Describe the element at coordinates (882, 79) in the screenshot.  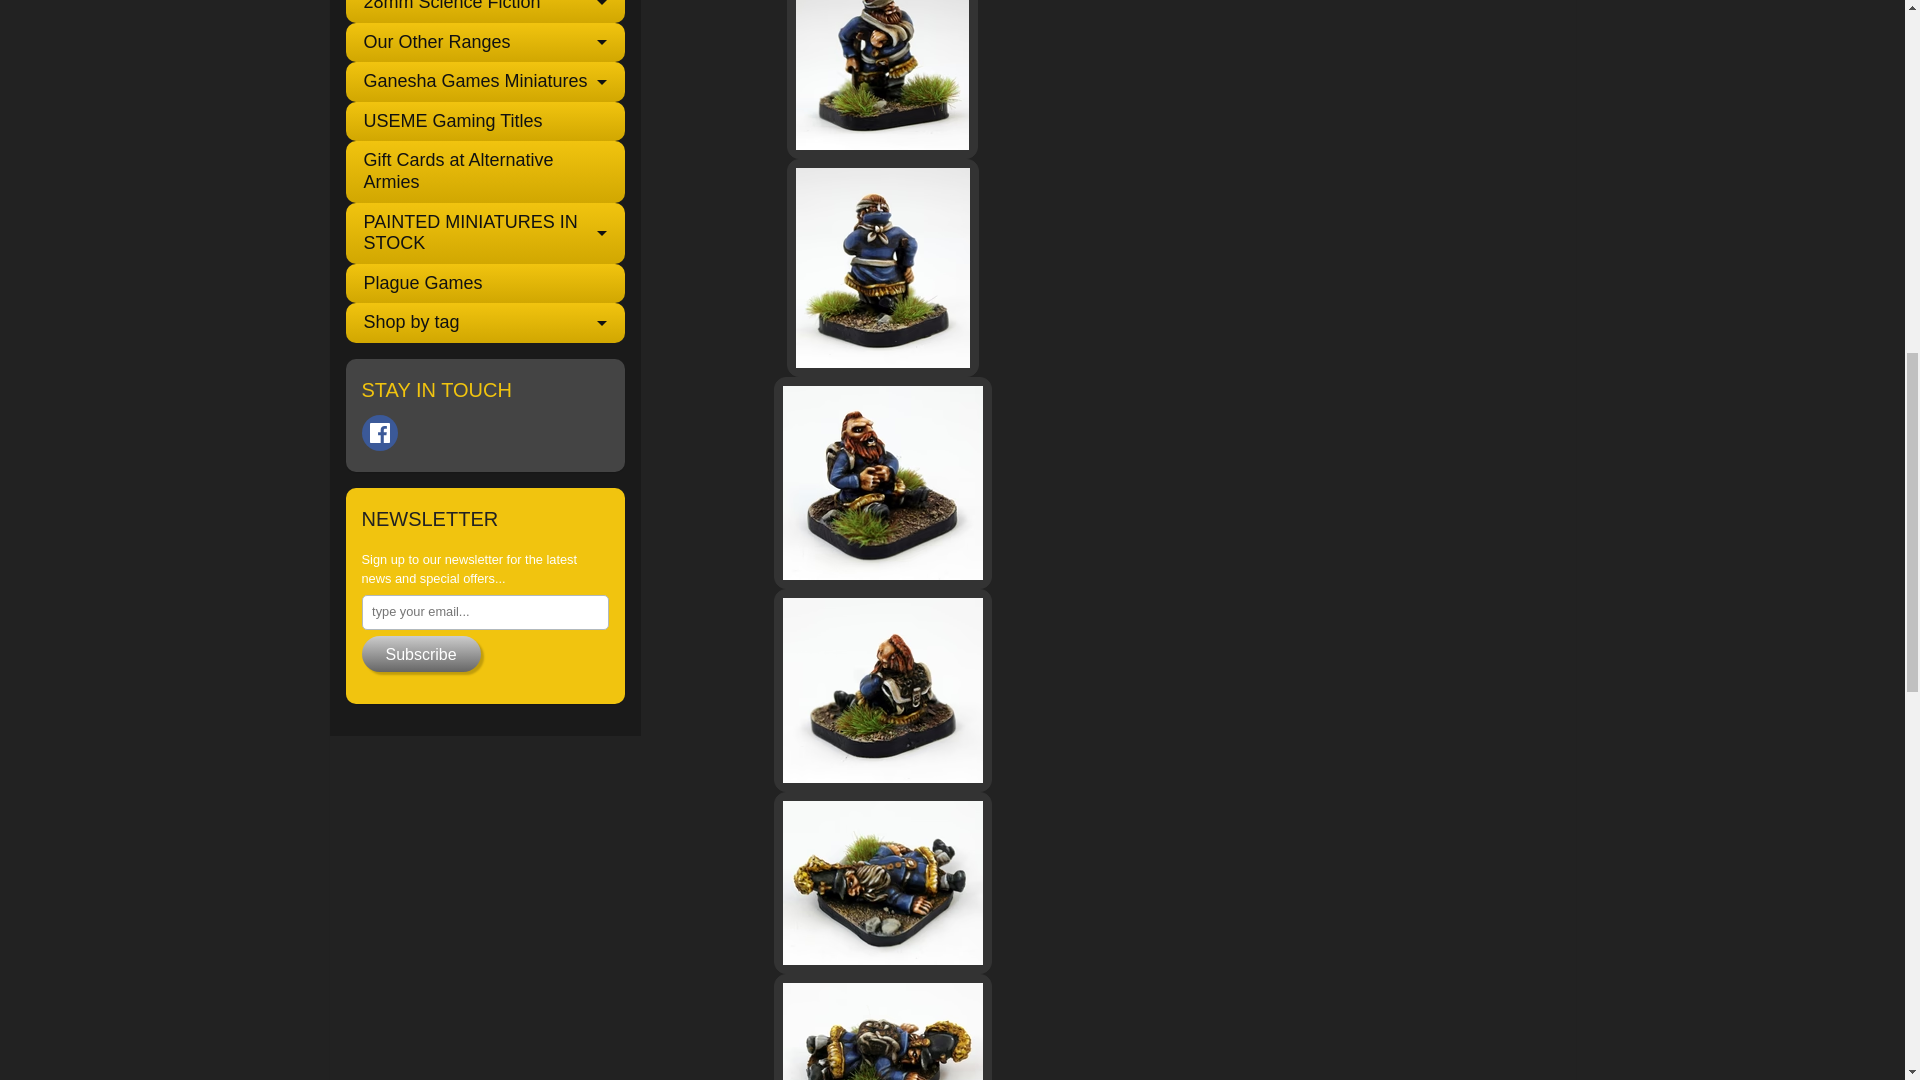
I see `52022 Legion de Nain Casualties` at that location.